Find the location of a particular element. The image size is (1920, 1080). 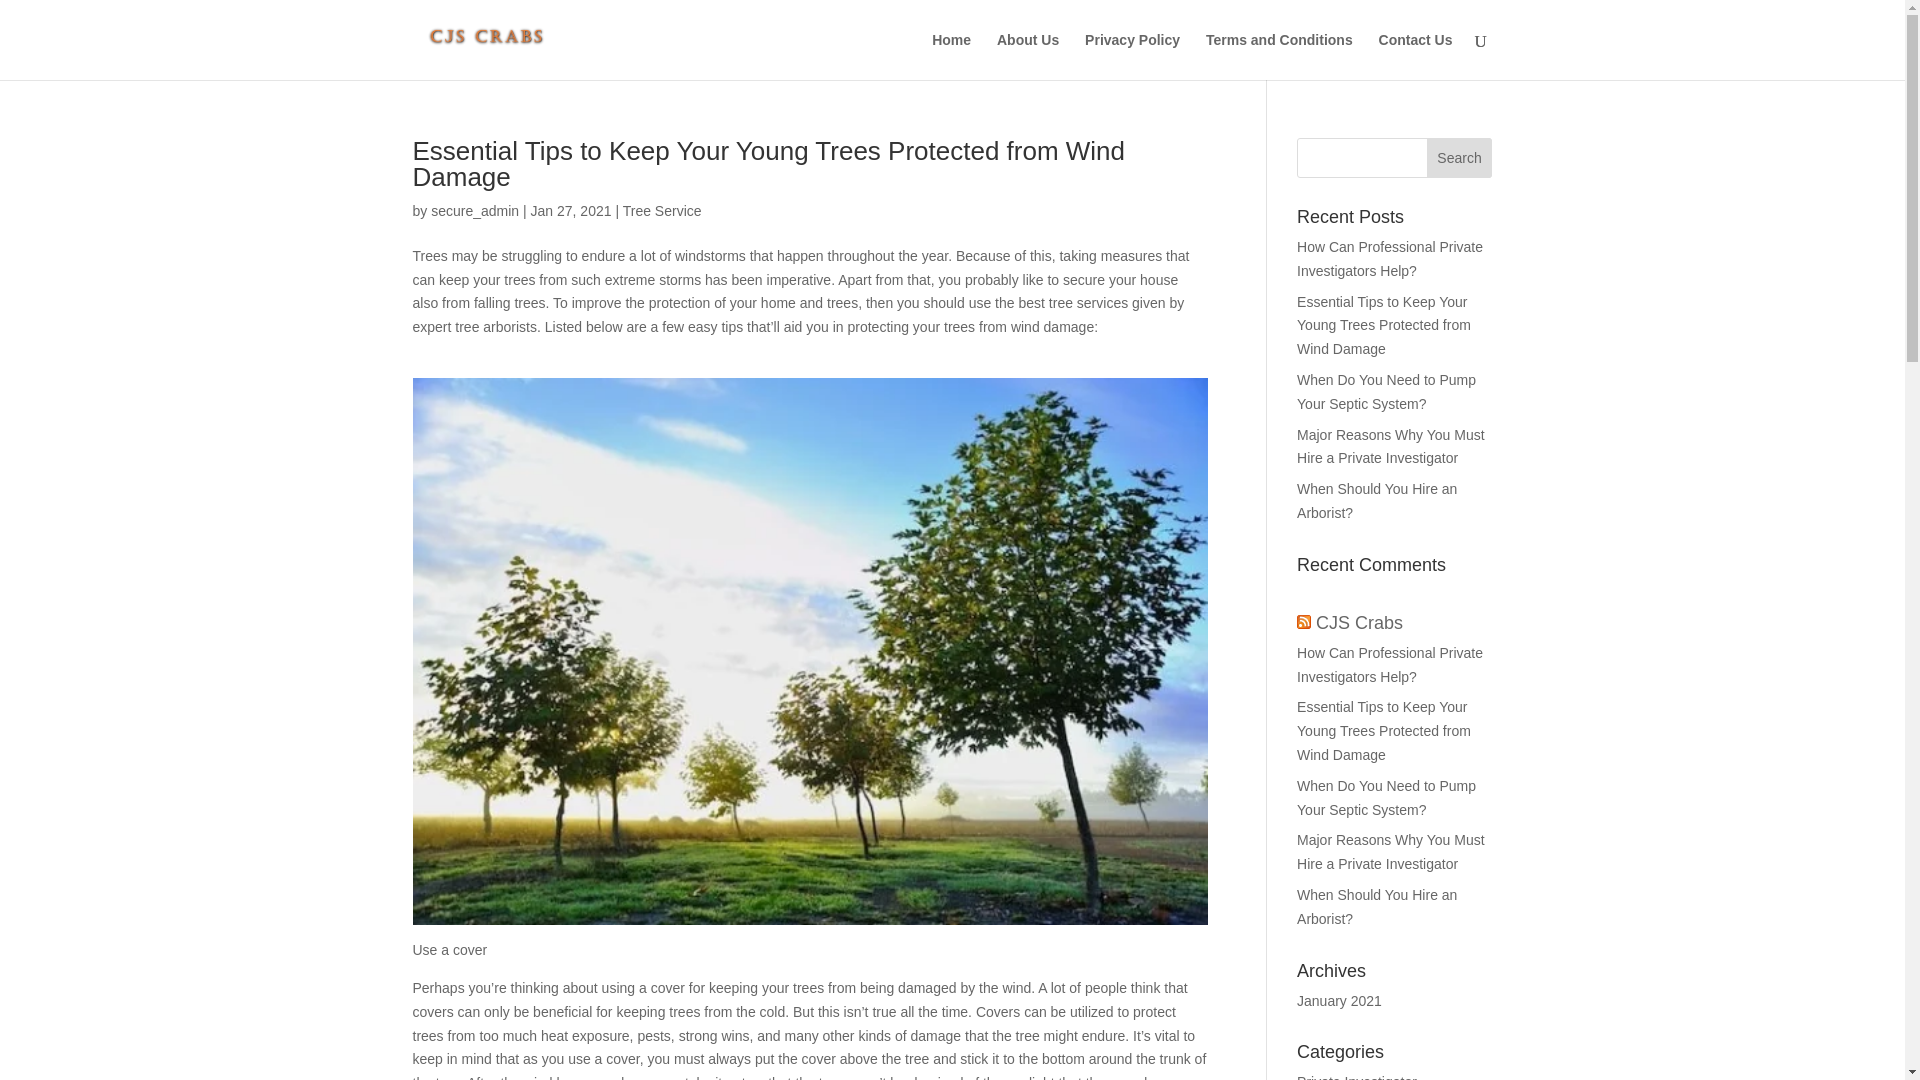

Major Reasons Why You Must Hire a Private Investigator  is located at coordinates (1390, 446).